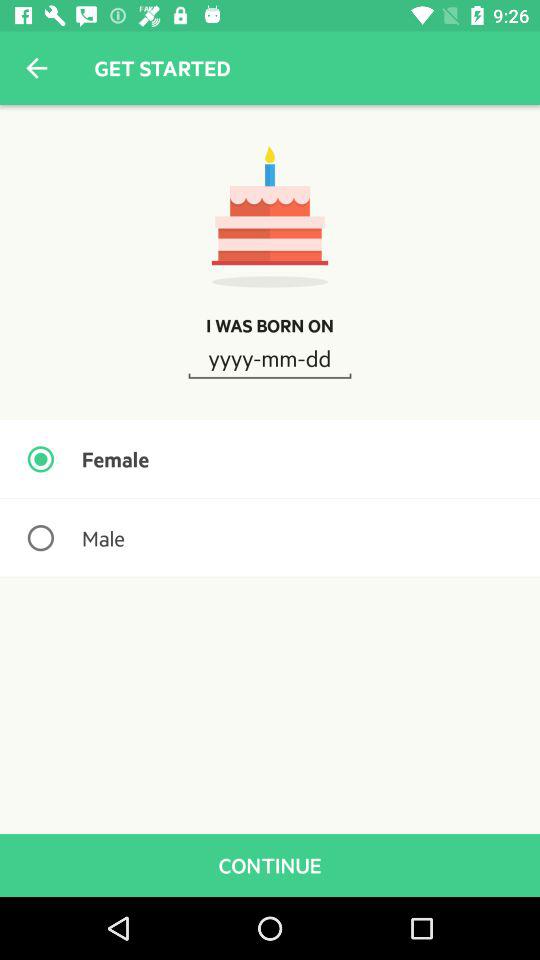 Image resolution: width=540 pixels, height=960 pixels. Describe the element at coordinates (270, 357) in the screenshot. I see `click yyyy-mm-dd item` at that location.